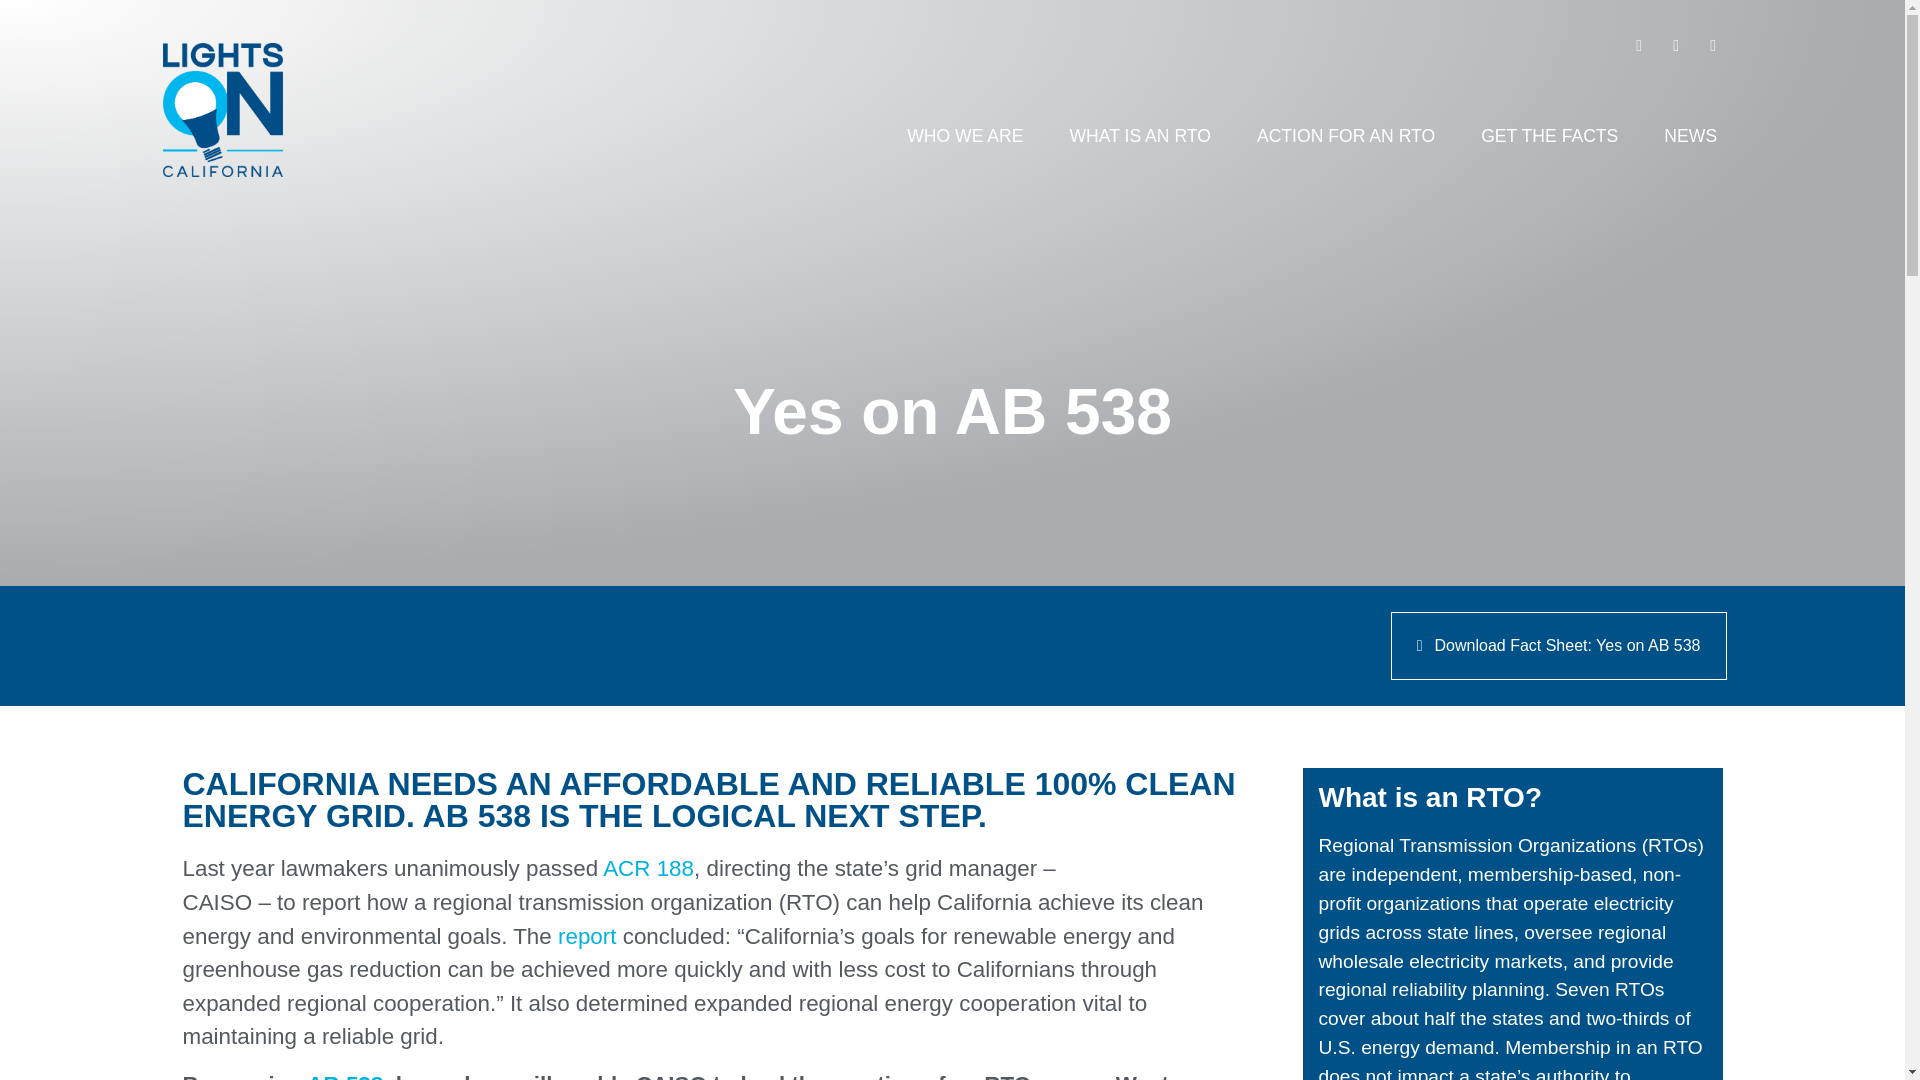  Describe the element at coordinates (344, 1076) in the screenshot. I see `AB 538` at that location.